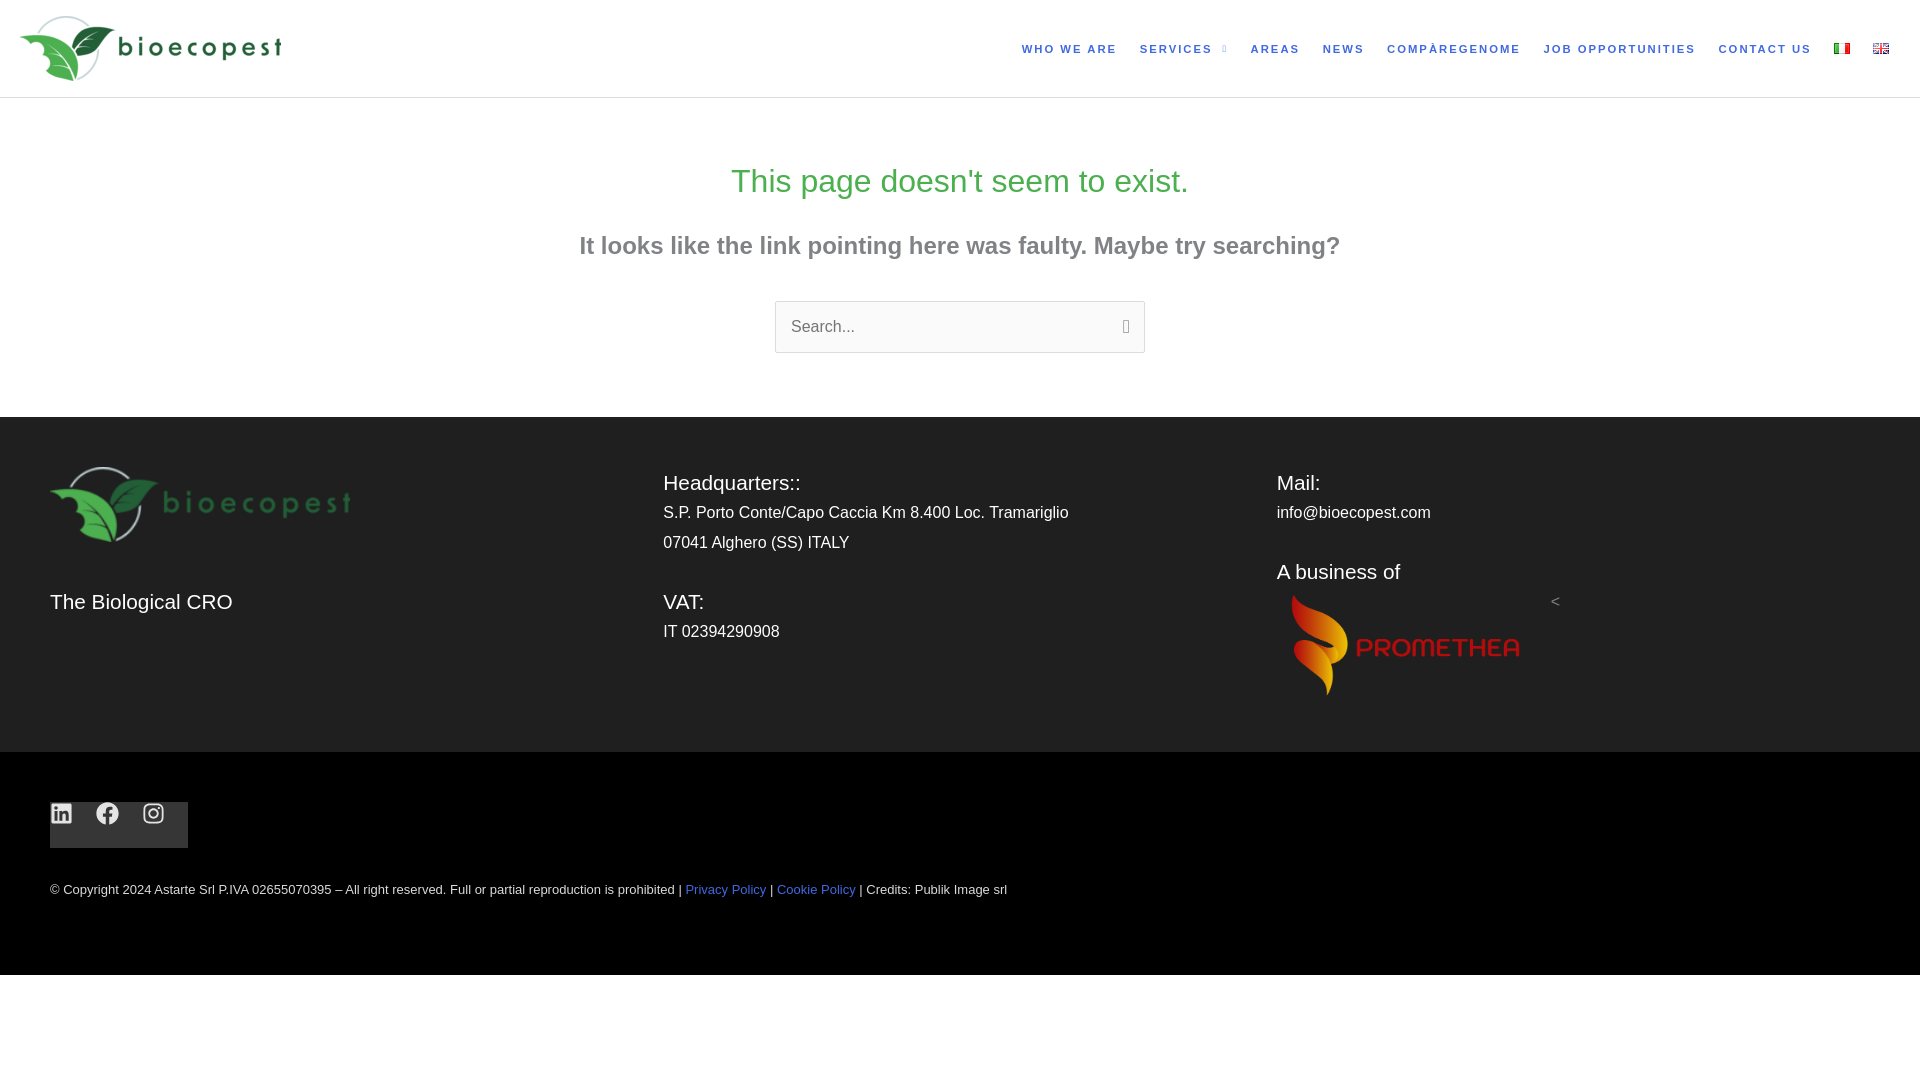 Image resolution: width=1920 pixels, height=1080 pixels. What do you see at coordinates (1764, 49) in the screenshot?
I see `CONTACT US` at bounding box center [1764, 49].